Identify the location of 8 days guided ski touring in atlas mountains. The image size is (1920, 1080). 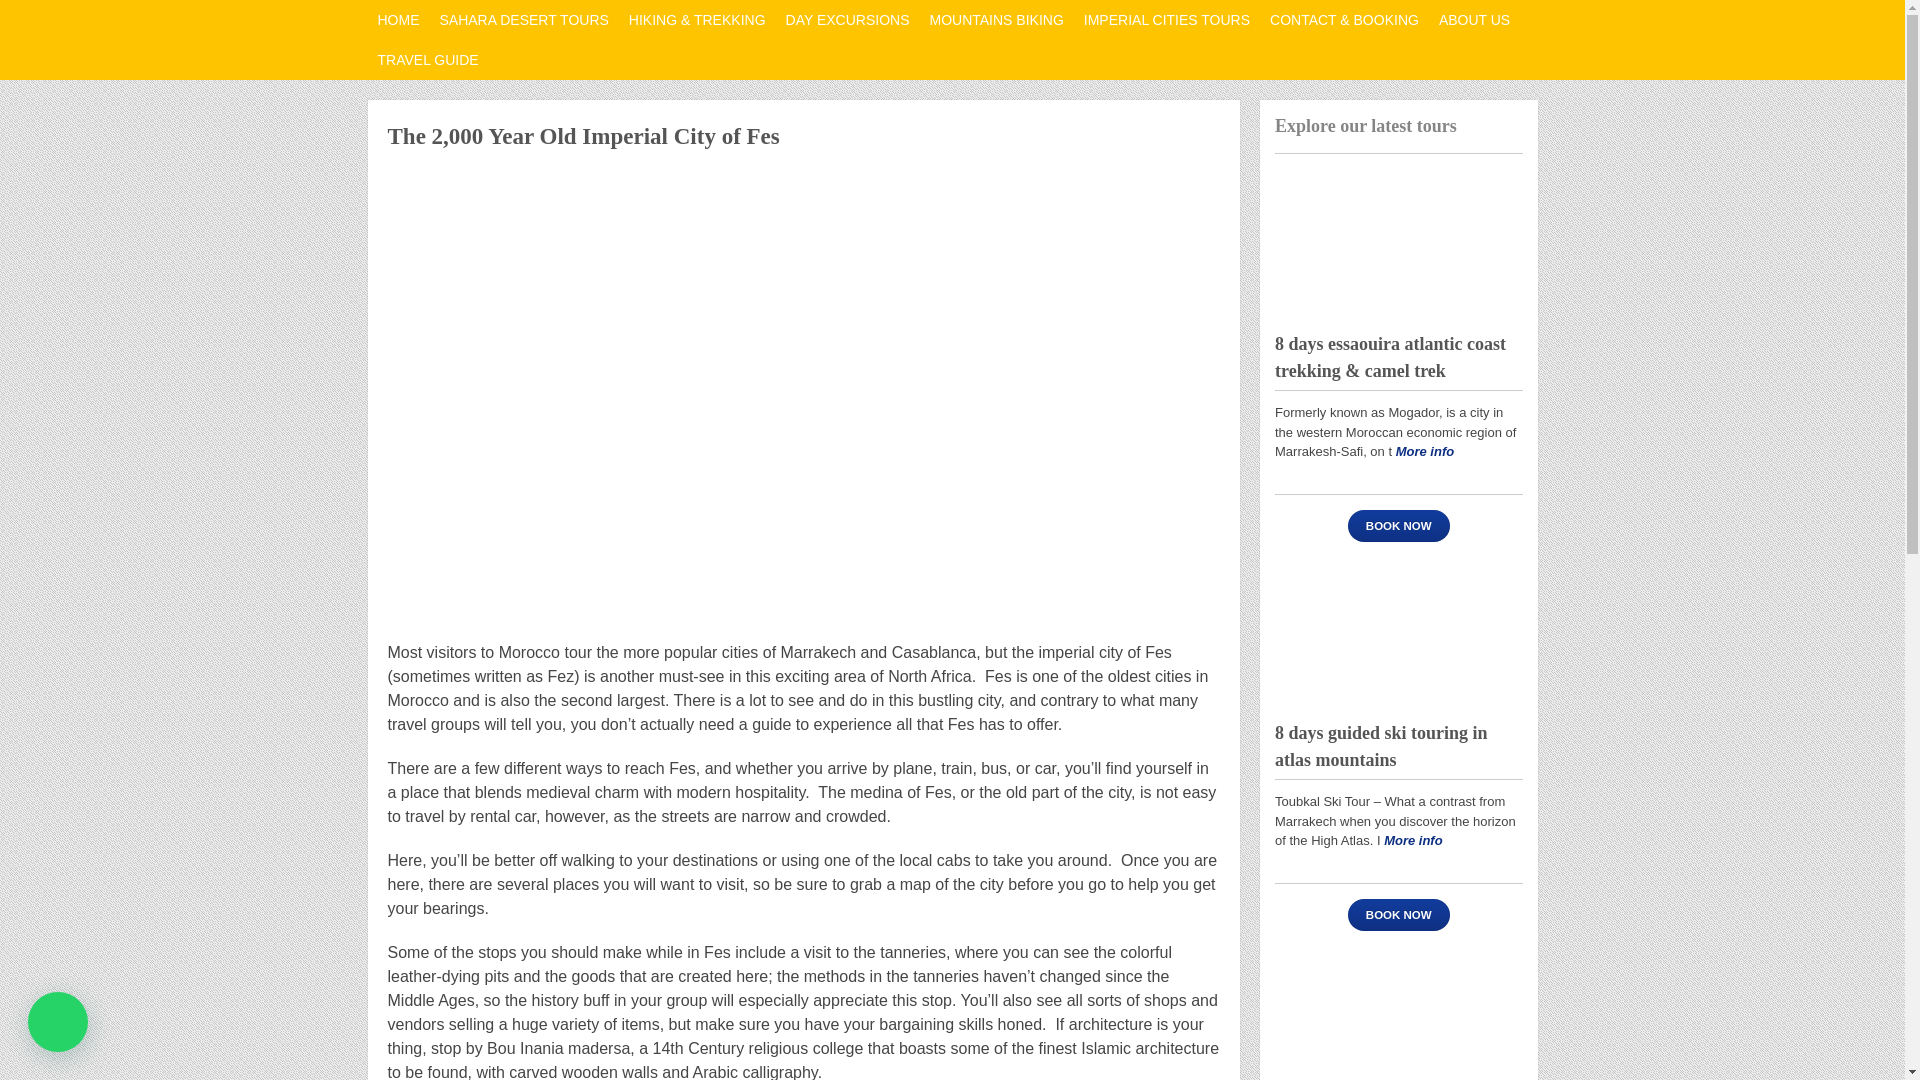
(1398, 632).